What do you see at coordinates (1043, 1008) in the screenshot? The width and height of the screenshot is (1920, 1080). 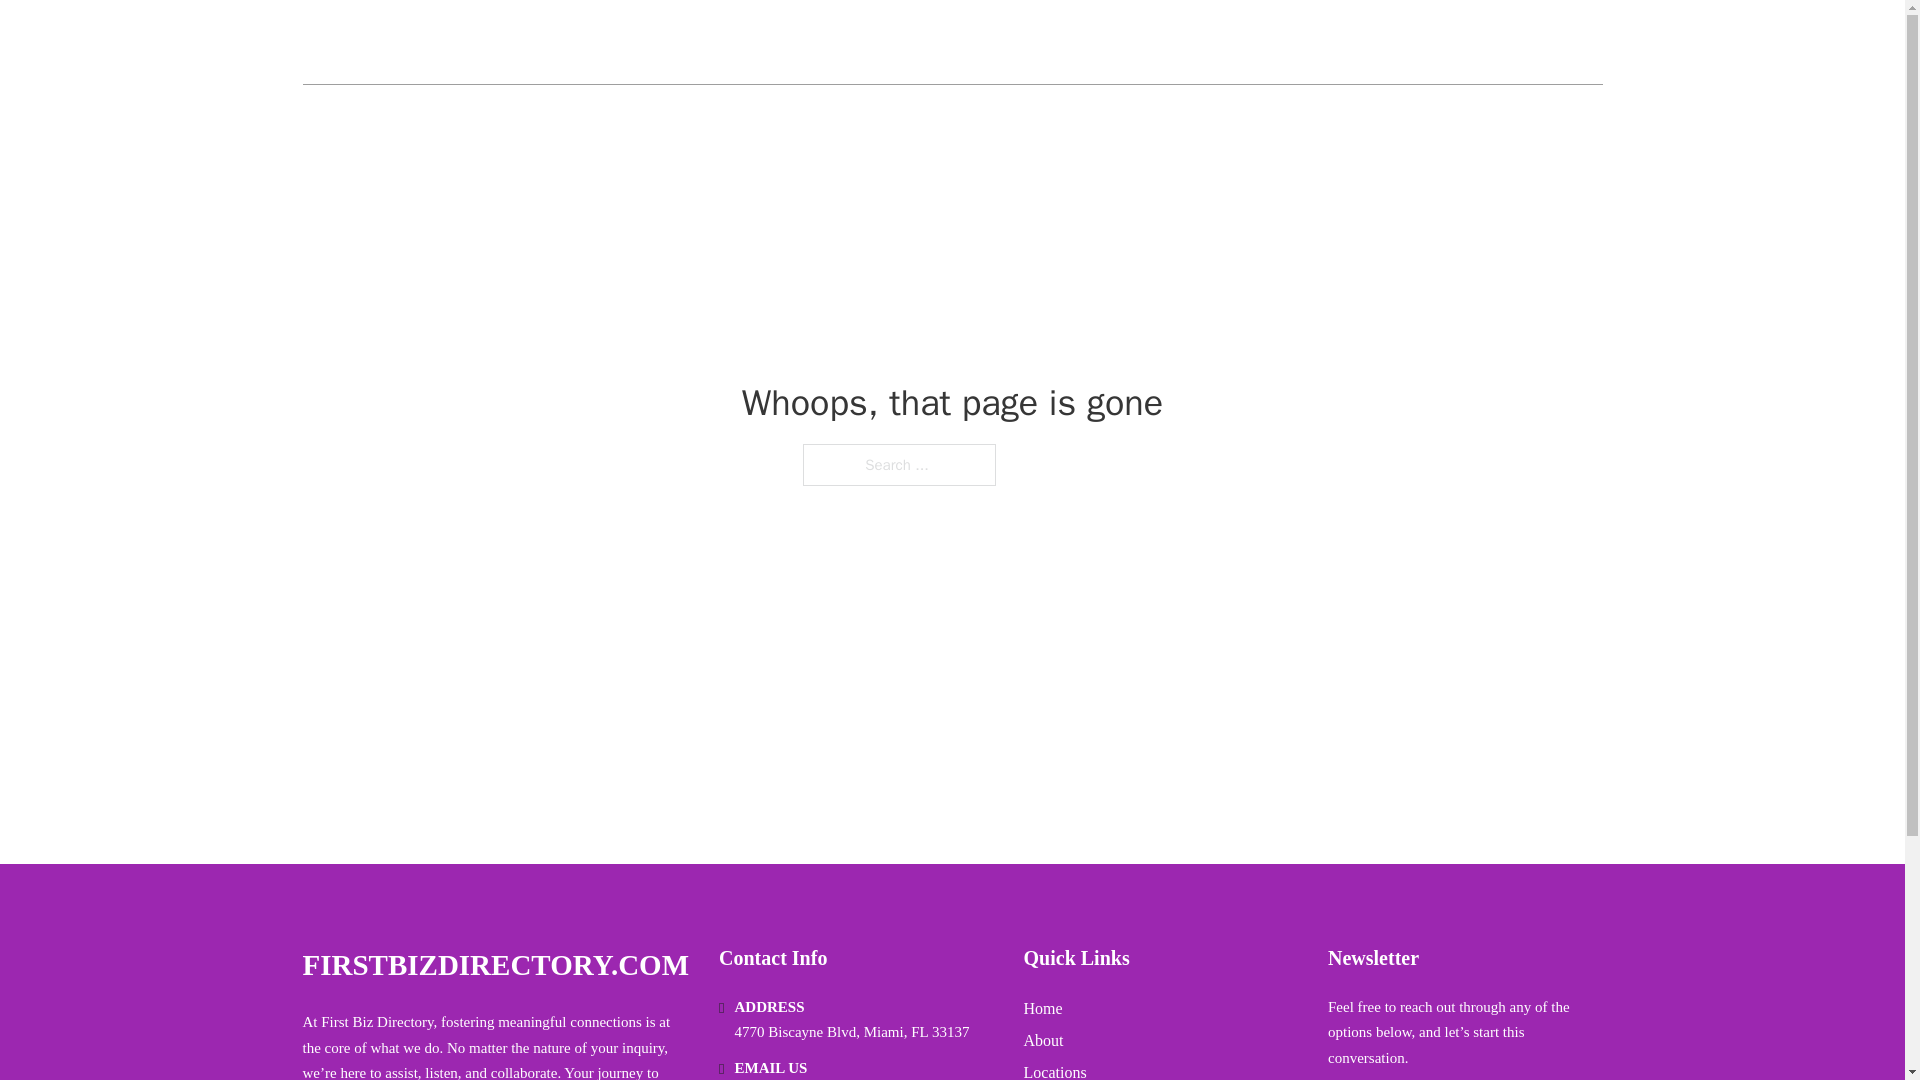 I see `Home` at bounding box center [1043, 1008].